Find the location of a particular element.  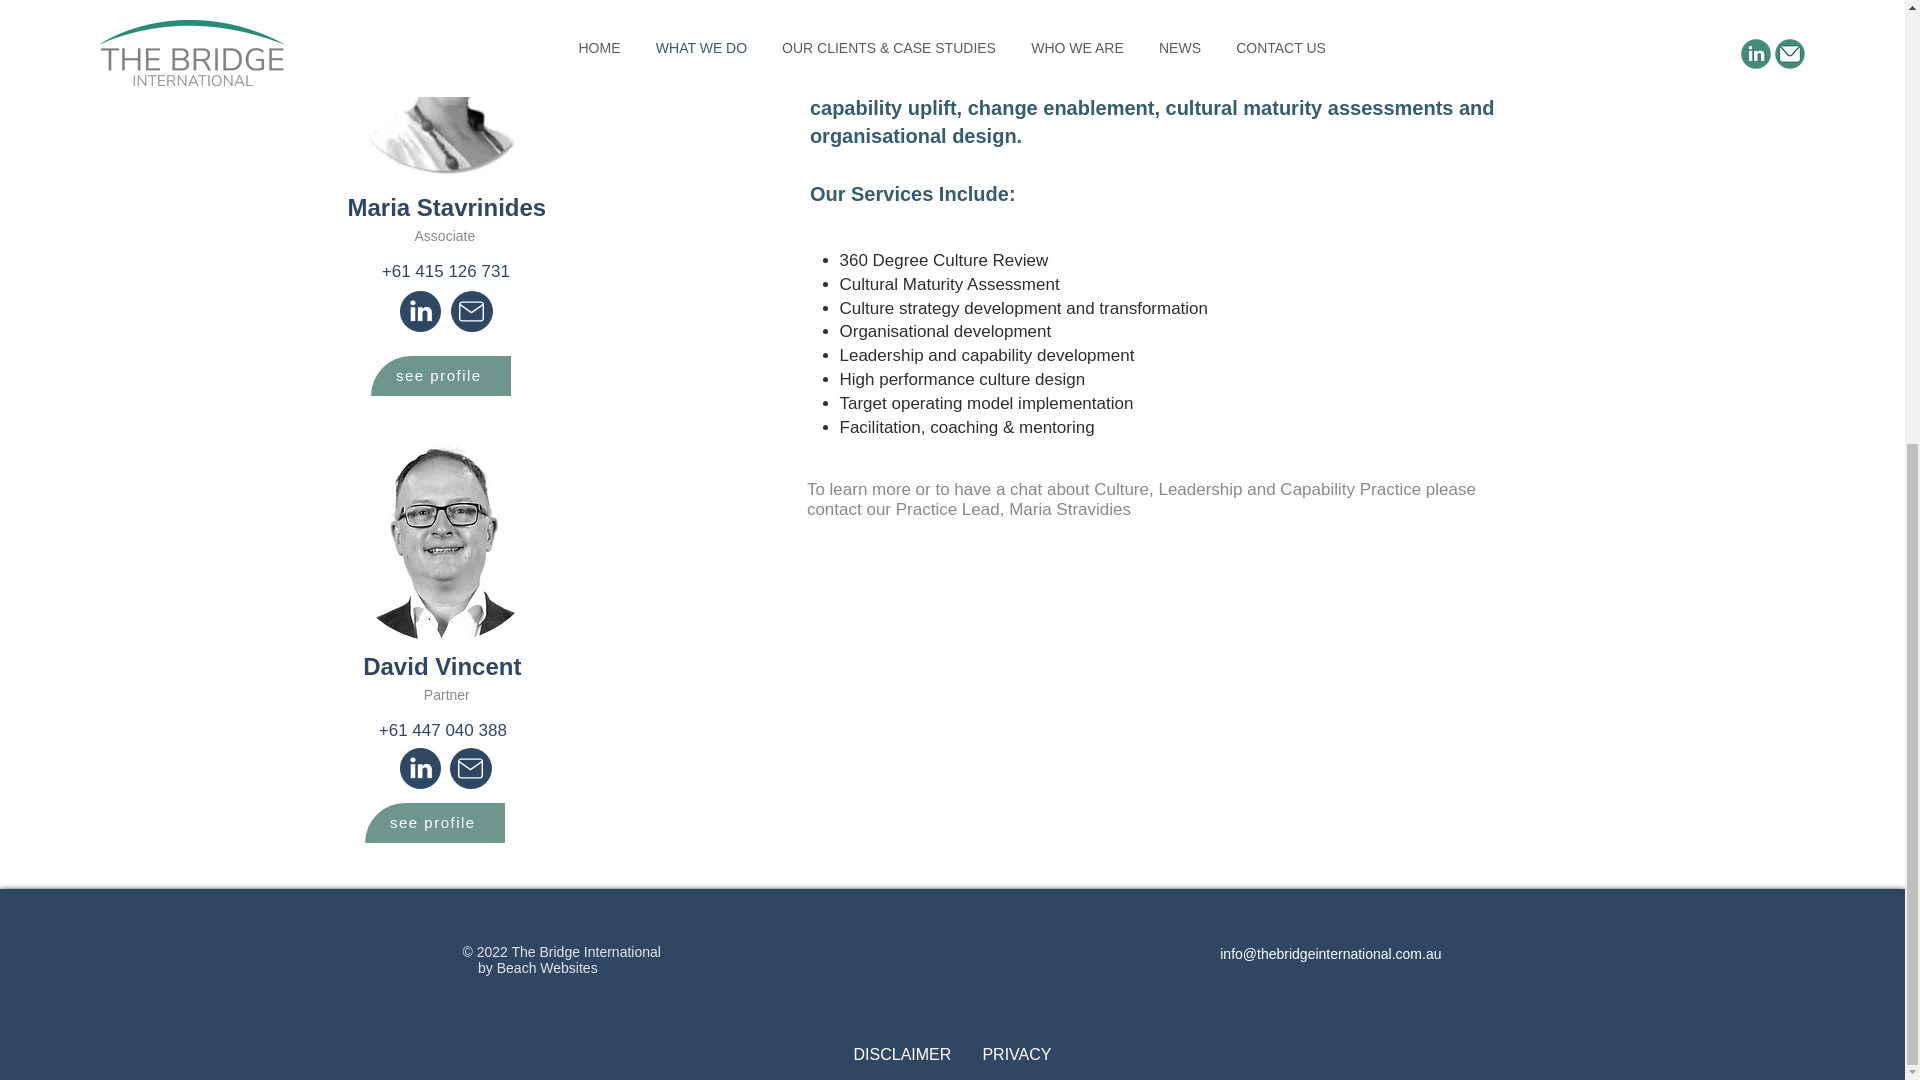

see profile is located at coordinates (440, 376).